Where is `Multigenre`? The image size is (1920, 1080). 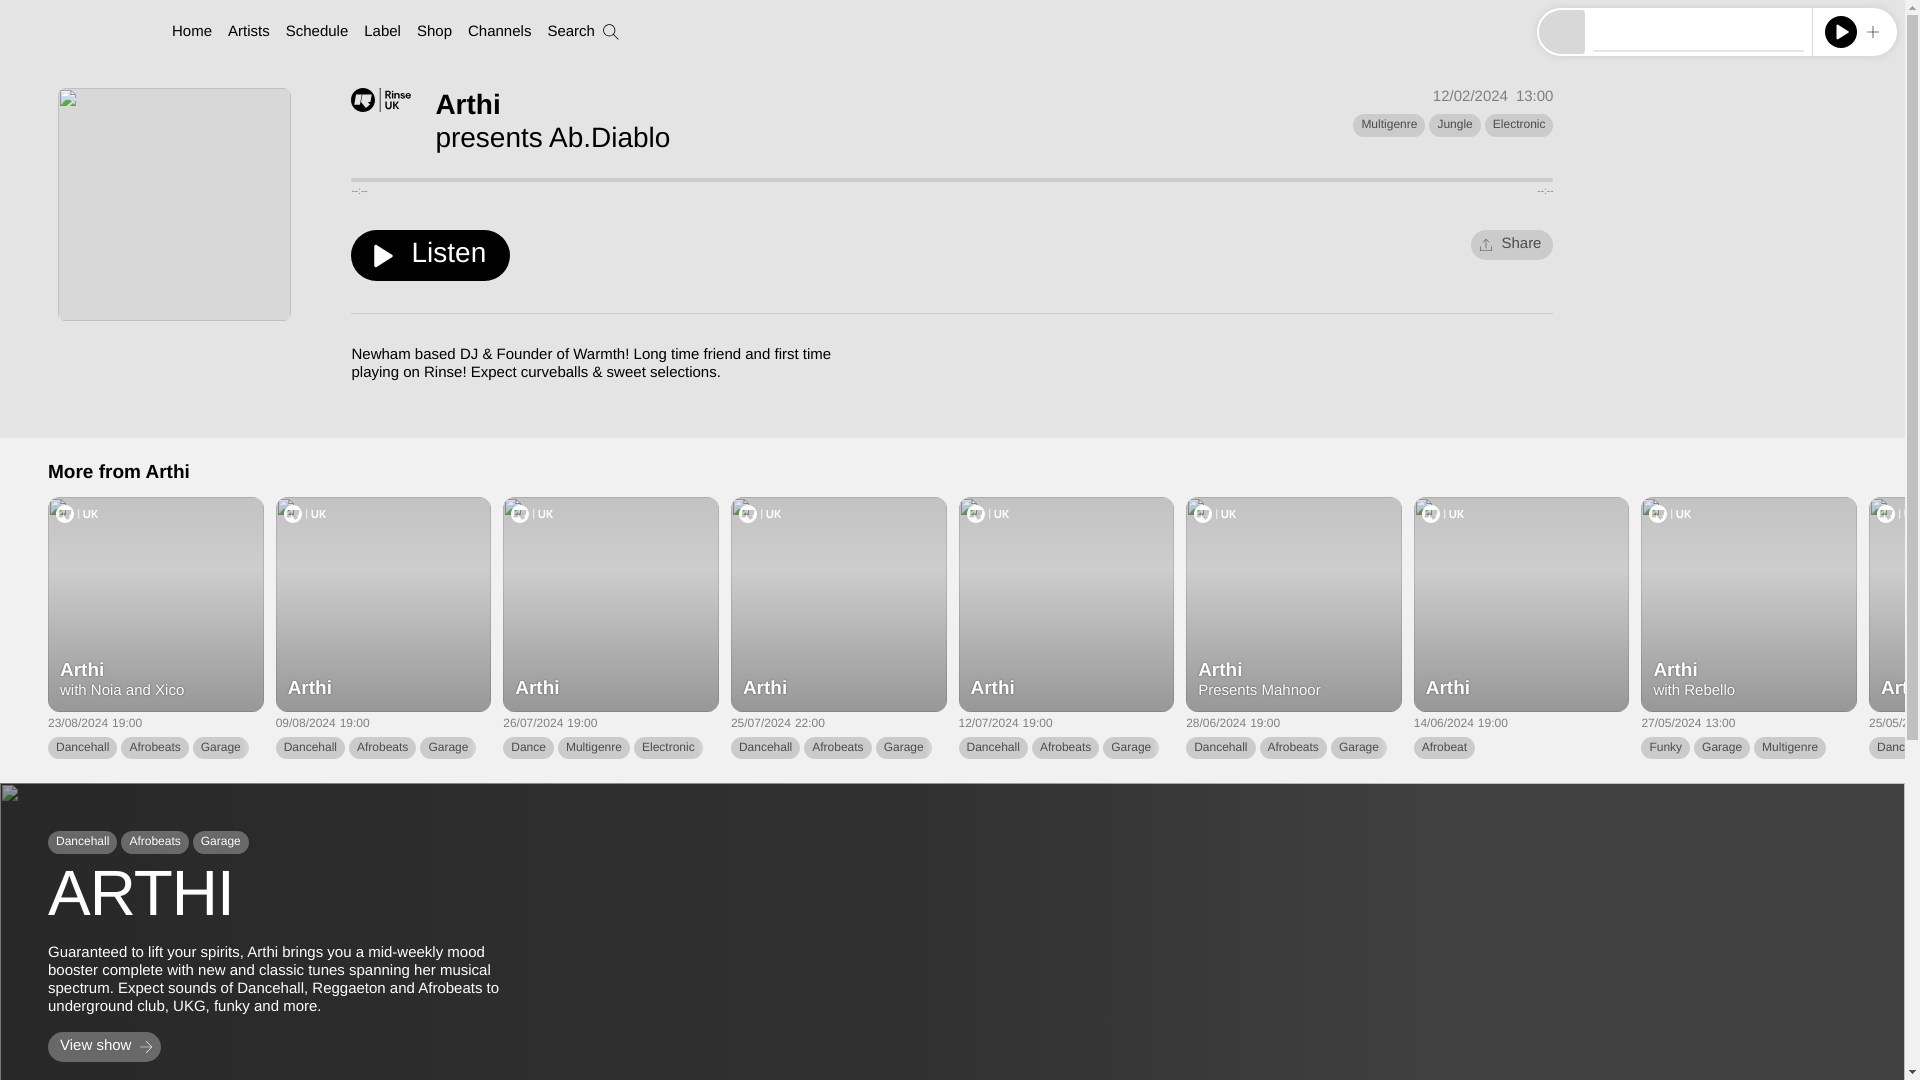
Multigenre is located at coordinates (594, 748).